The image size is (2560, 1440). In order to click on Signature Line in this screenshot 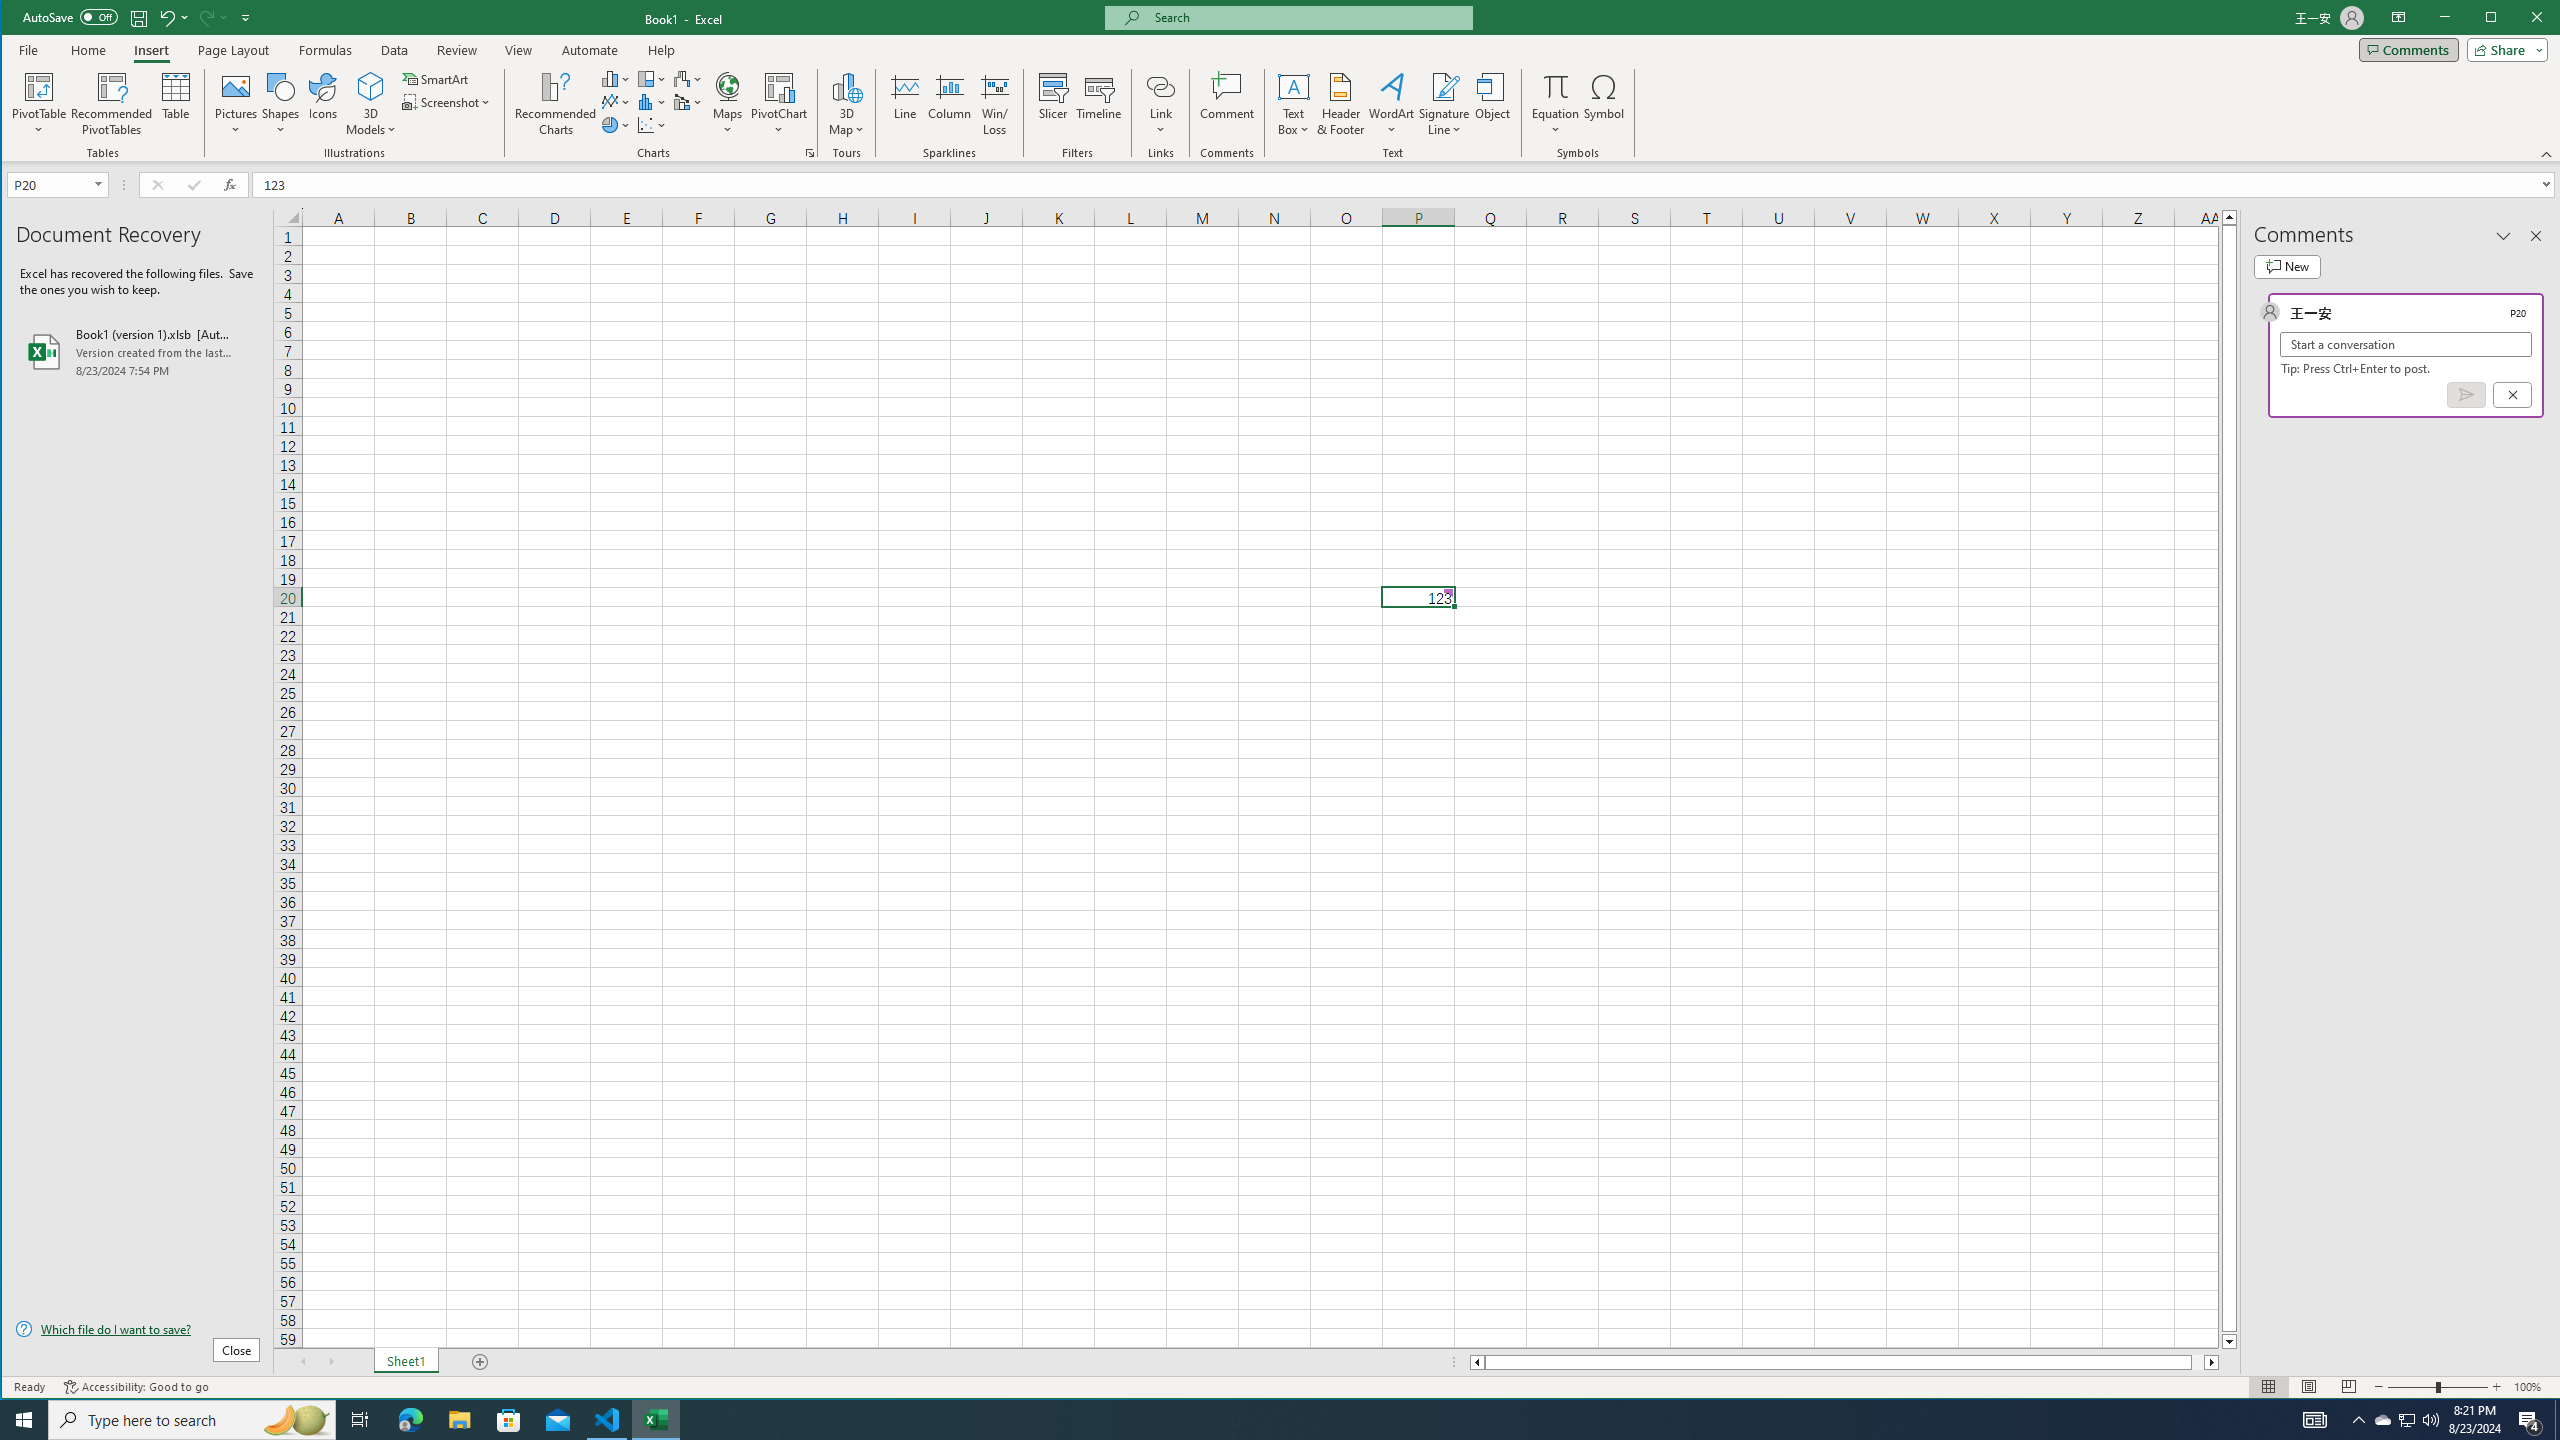, I will do `click(24, 1420)`.